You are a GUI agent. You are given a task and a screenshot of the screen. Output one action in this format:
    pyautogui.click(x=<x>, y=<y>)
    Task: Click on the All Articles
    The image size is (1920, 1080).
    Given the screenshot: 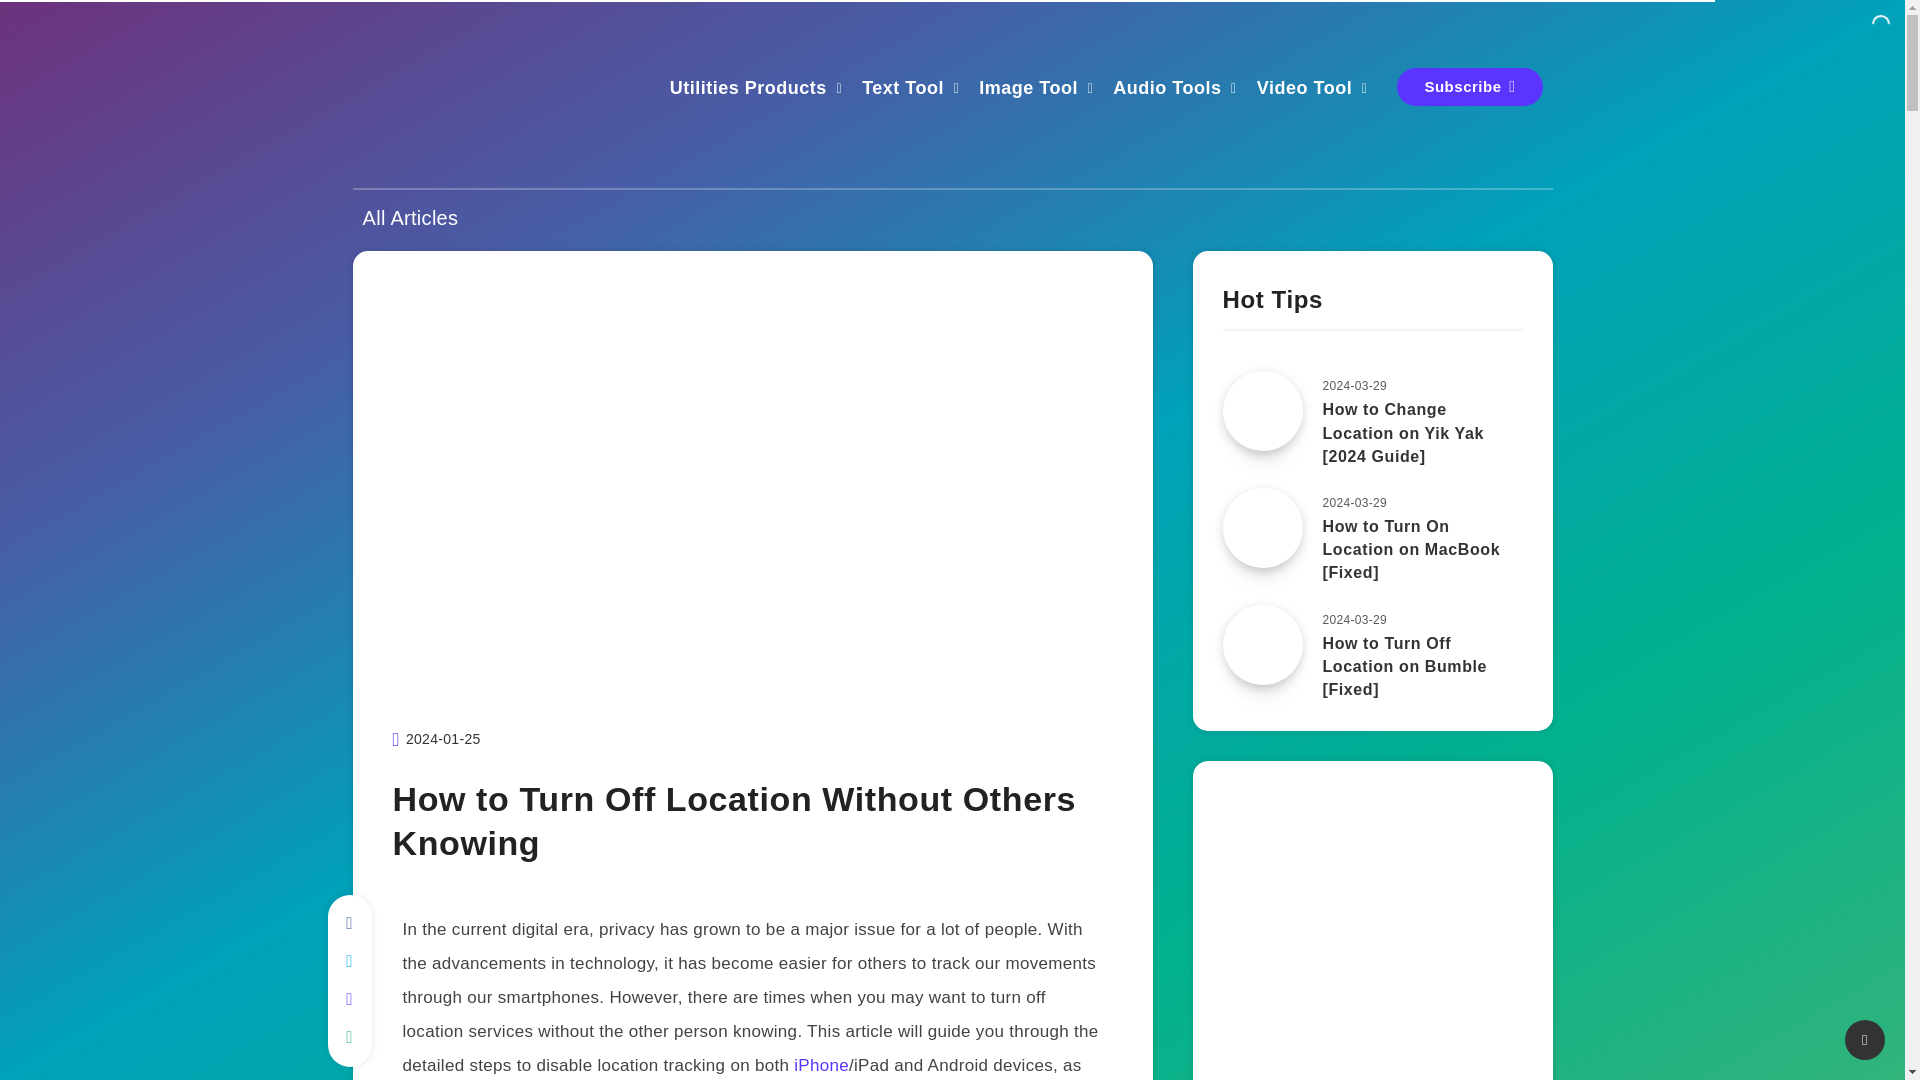 What is the action you would take?
    pyautogui.click(x=410, y=218)
    